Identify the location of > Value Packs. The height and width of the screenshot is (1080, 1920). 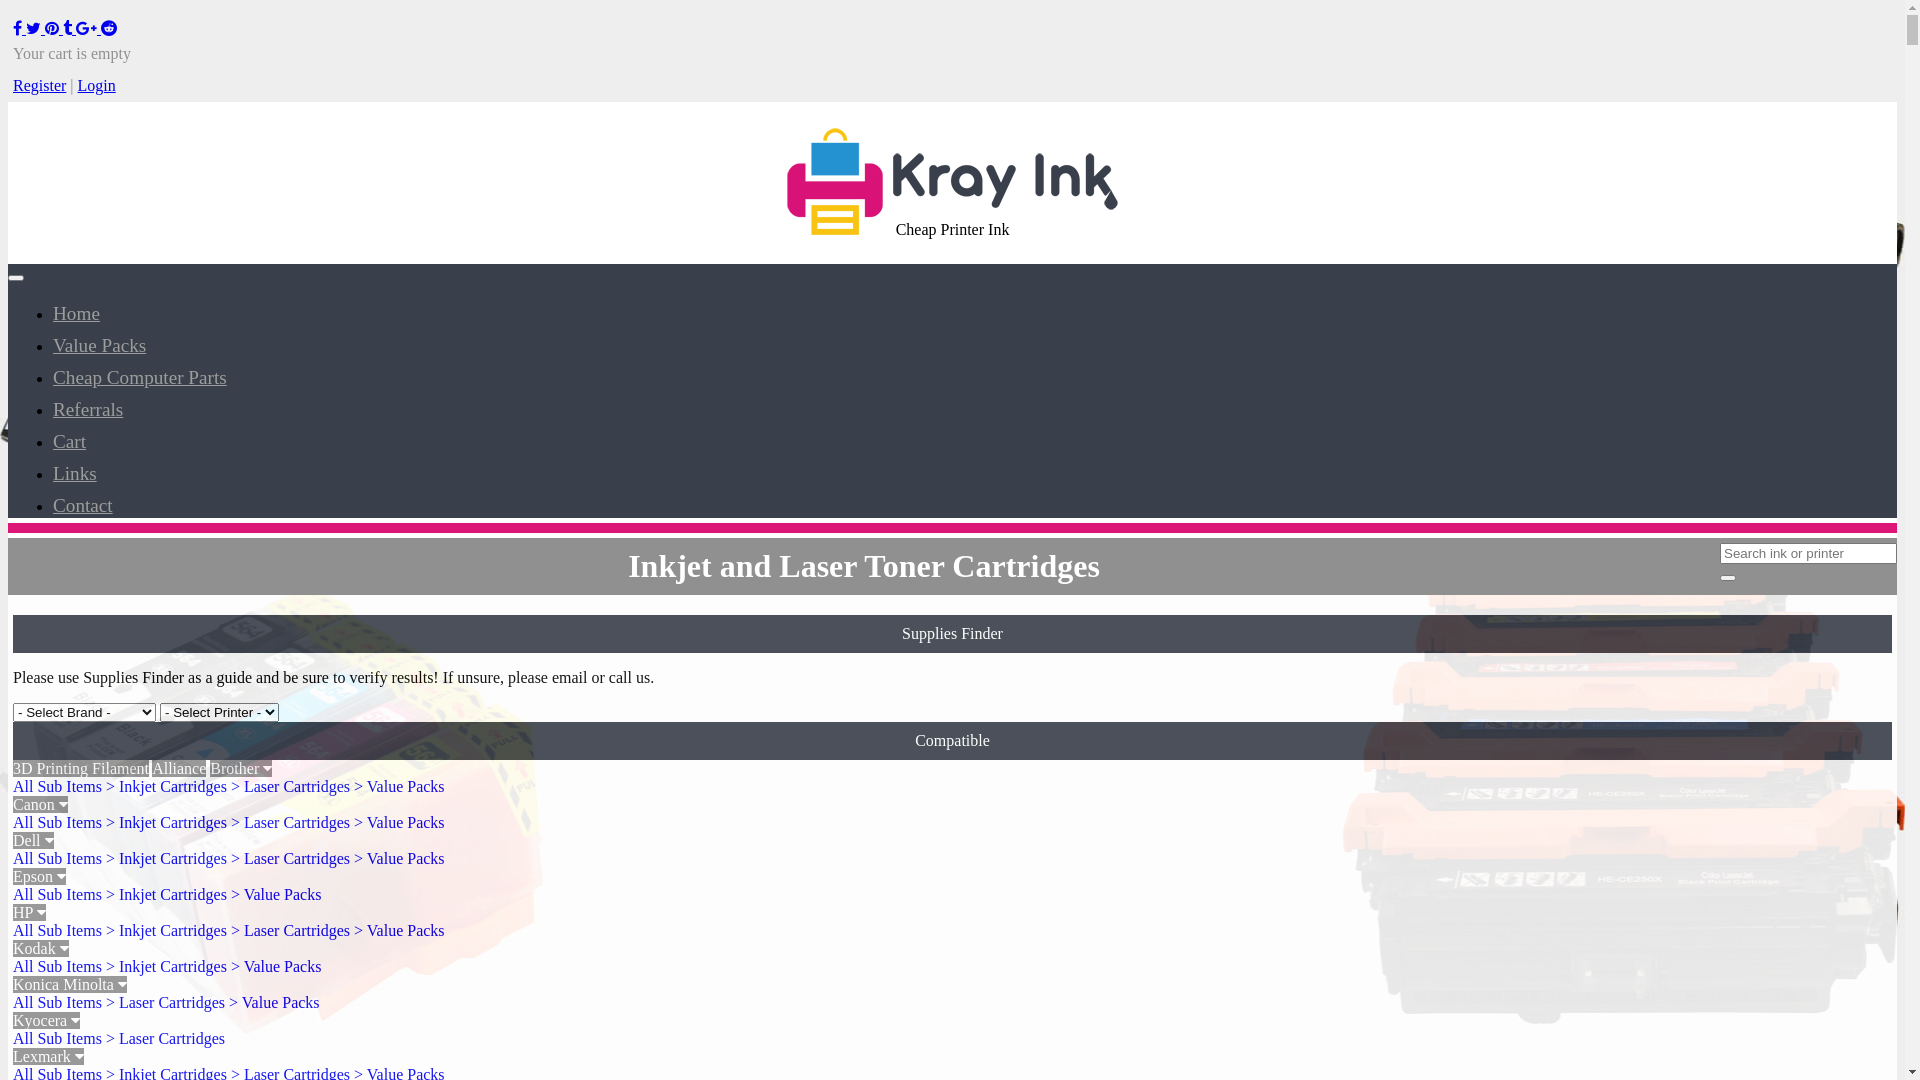
(276, 966).